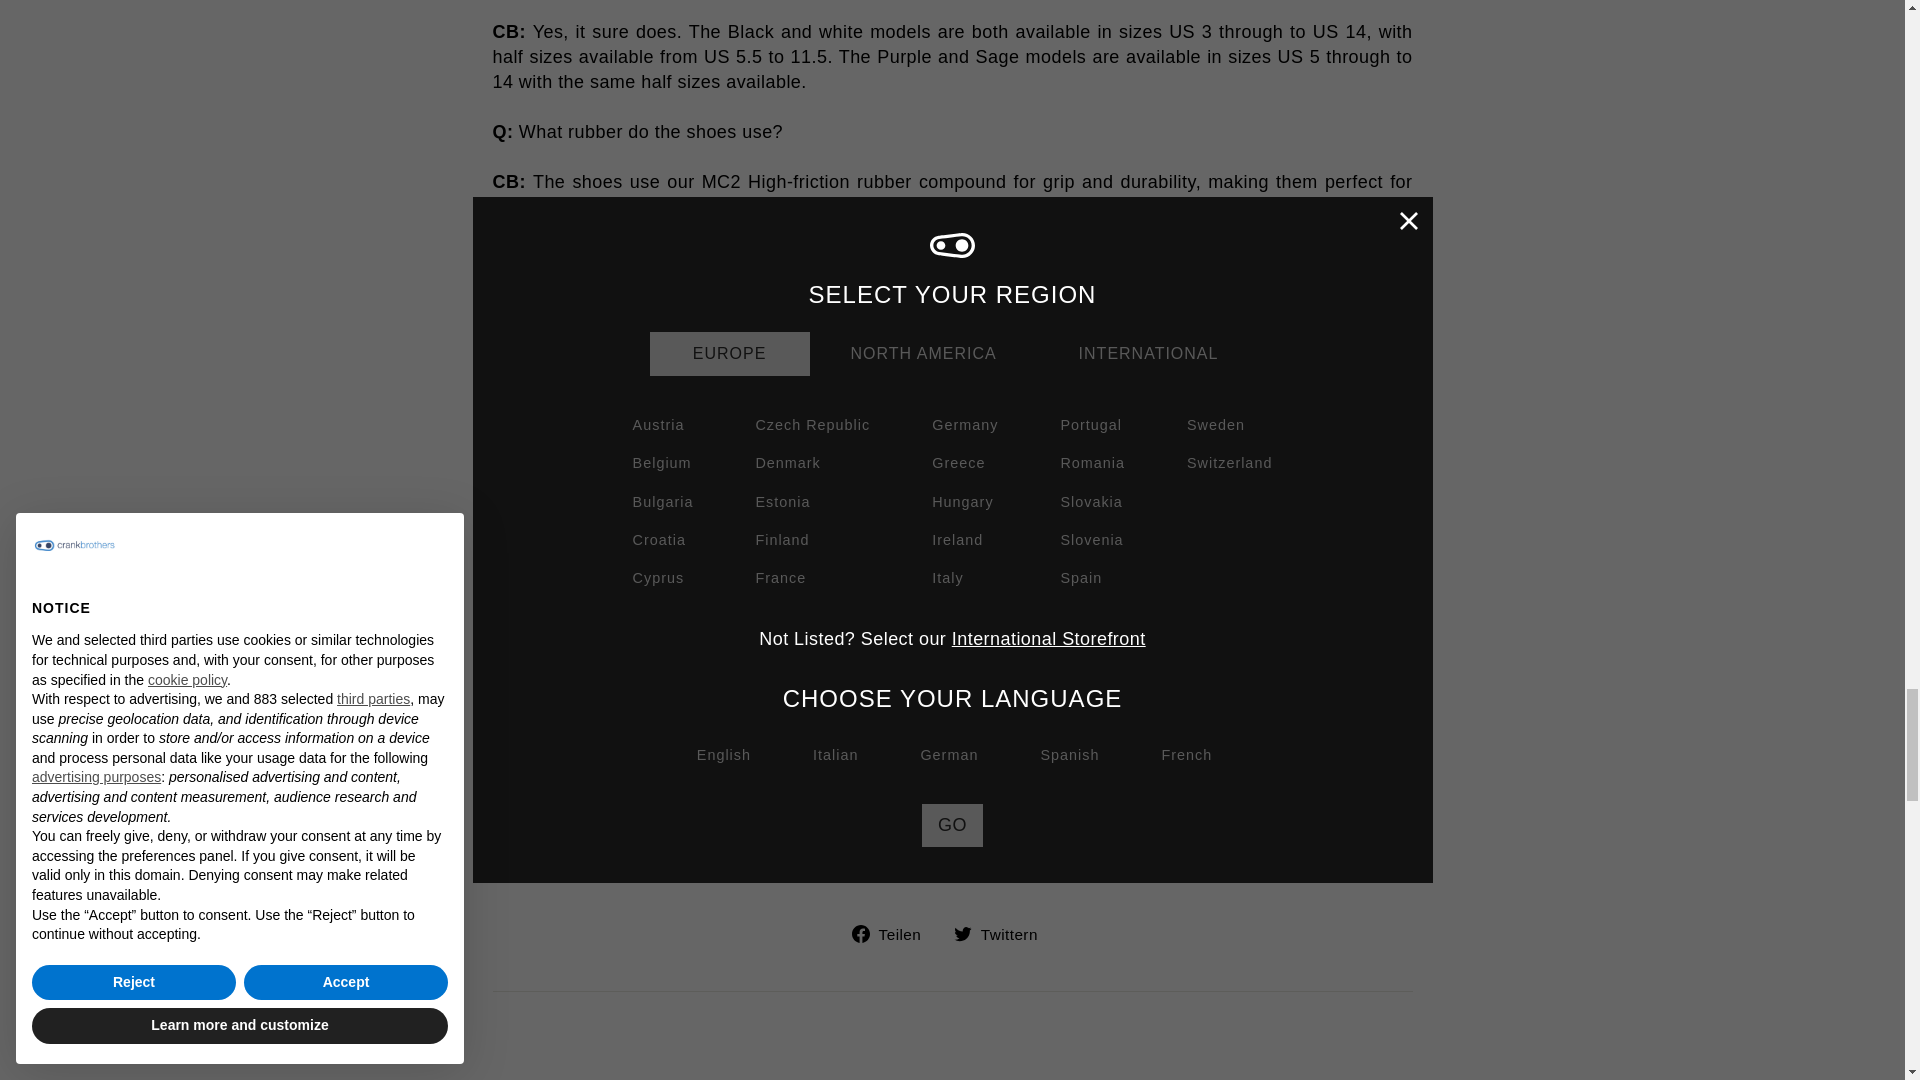 This screenshot has height=1080, width=1920. I want to click on Auf Twitter twittern, so click(1003, 934).